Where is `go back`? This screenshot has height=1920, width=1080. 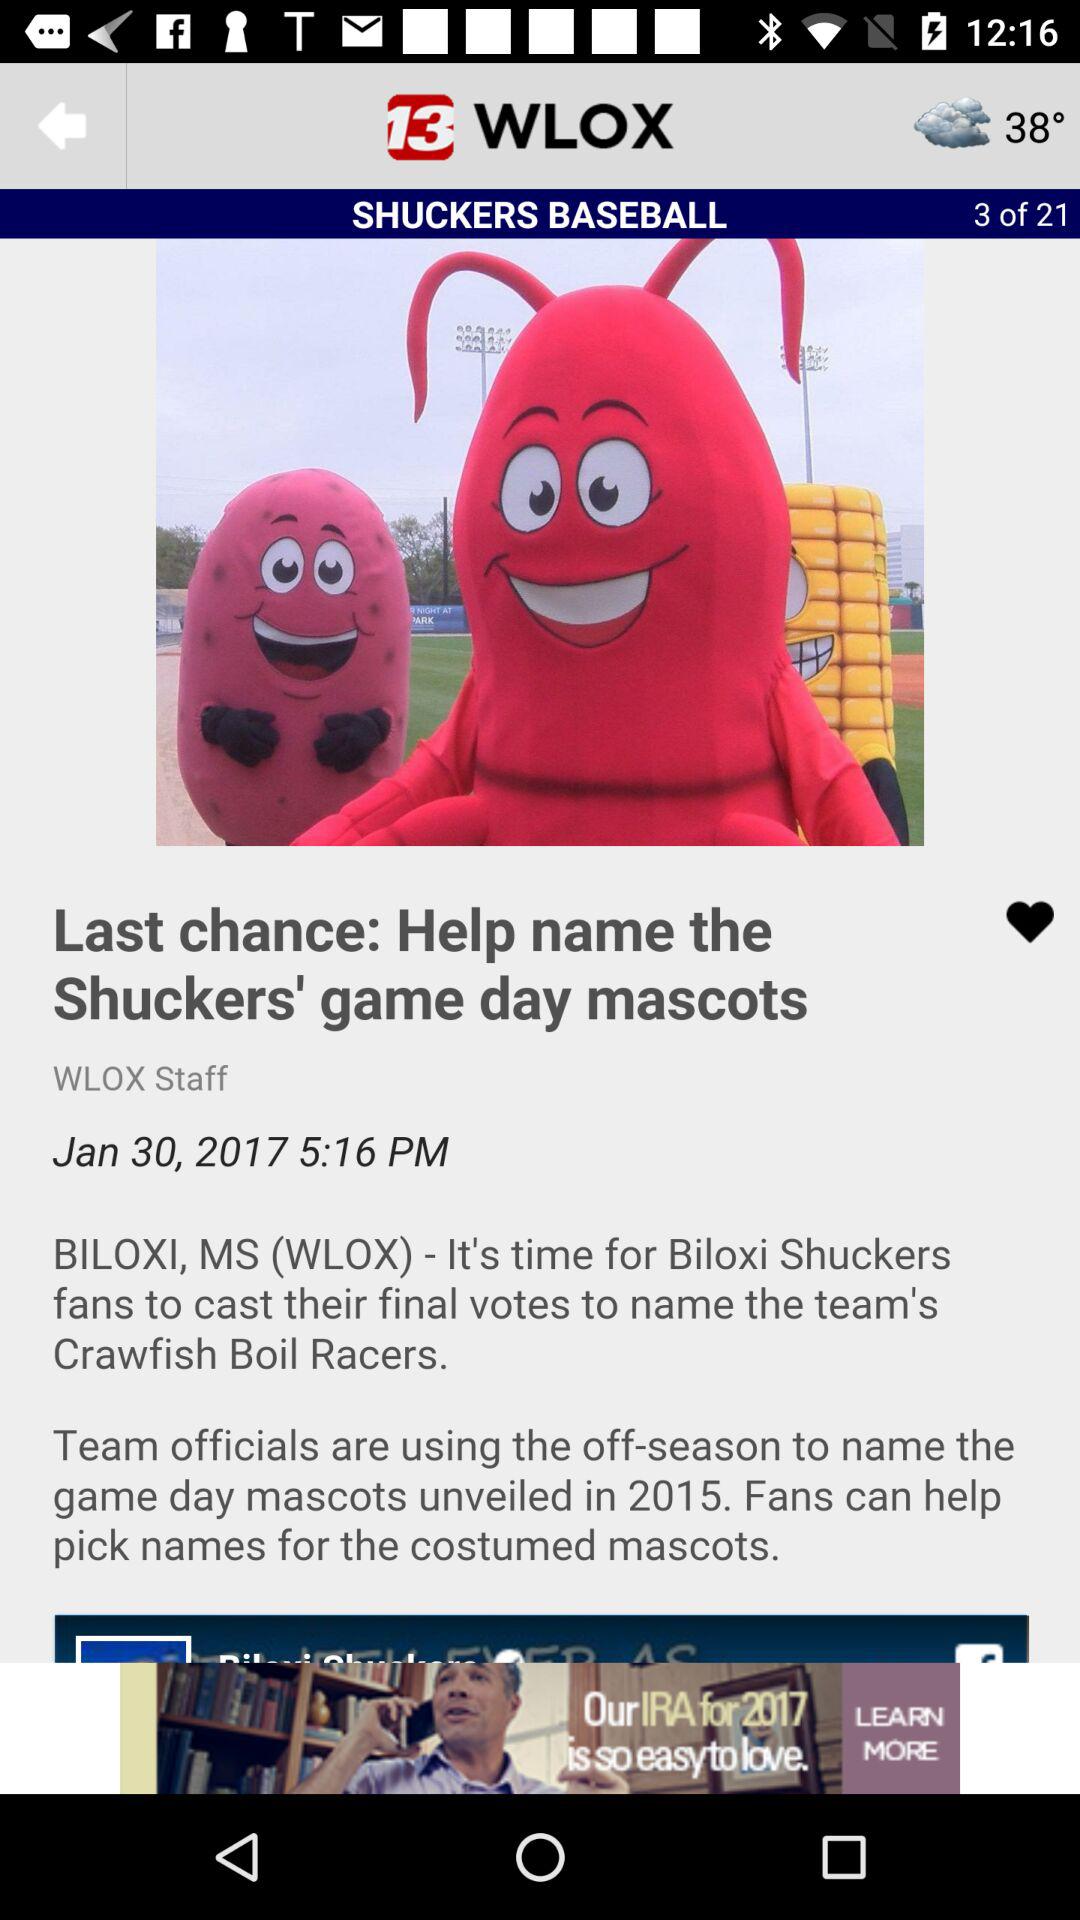 go back is located at coordinates (63, 126).